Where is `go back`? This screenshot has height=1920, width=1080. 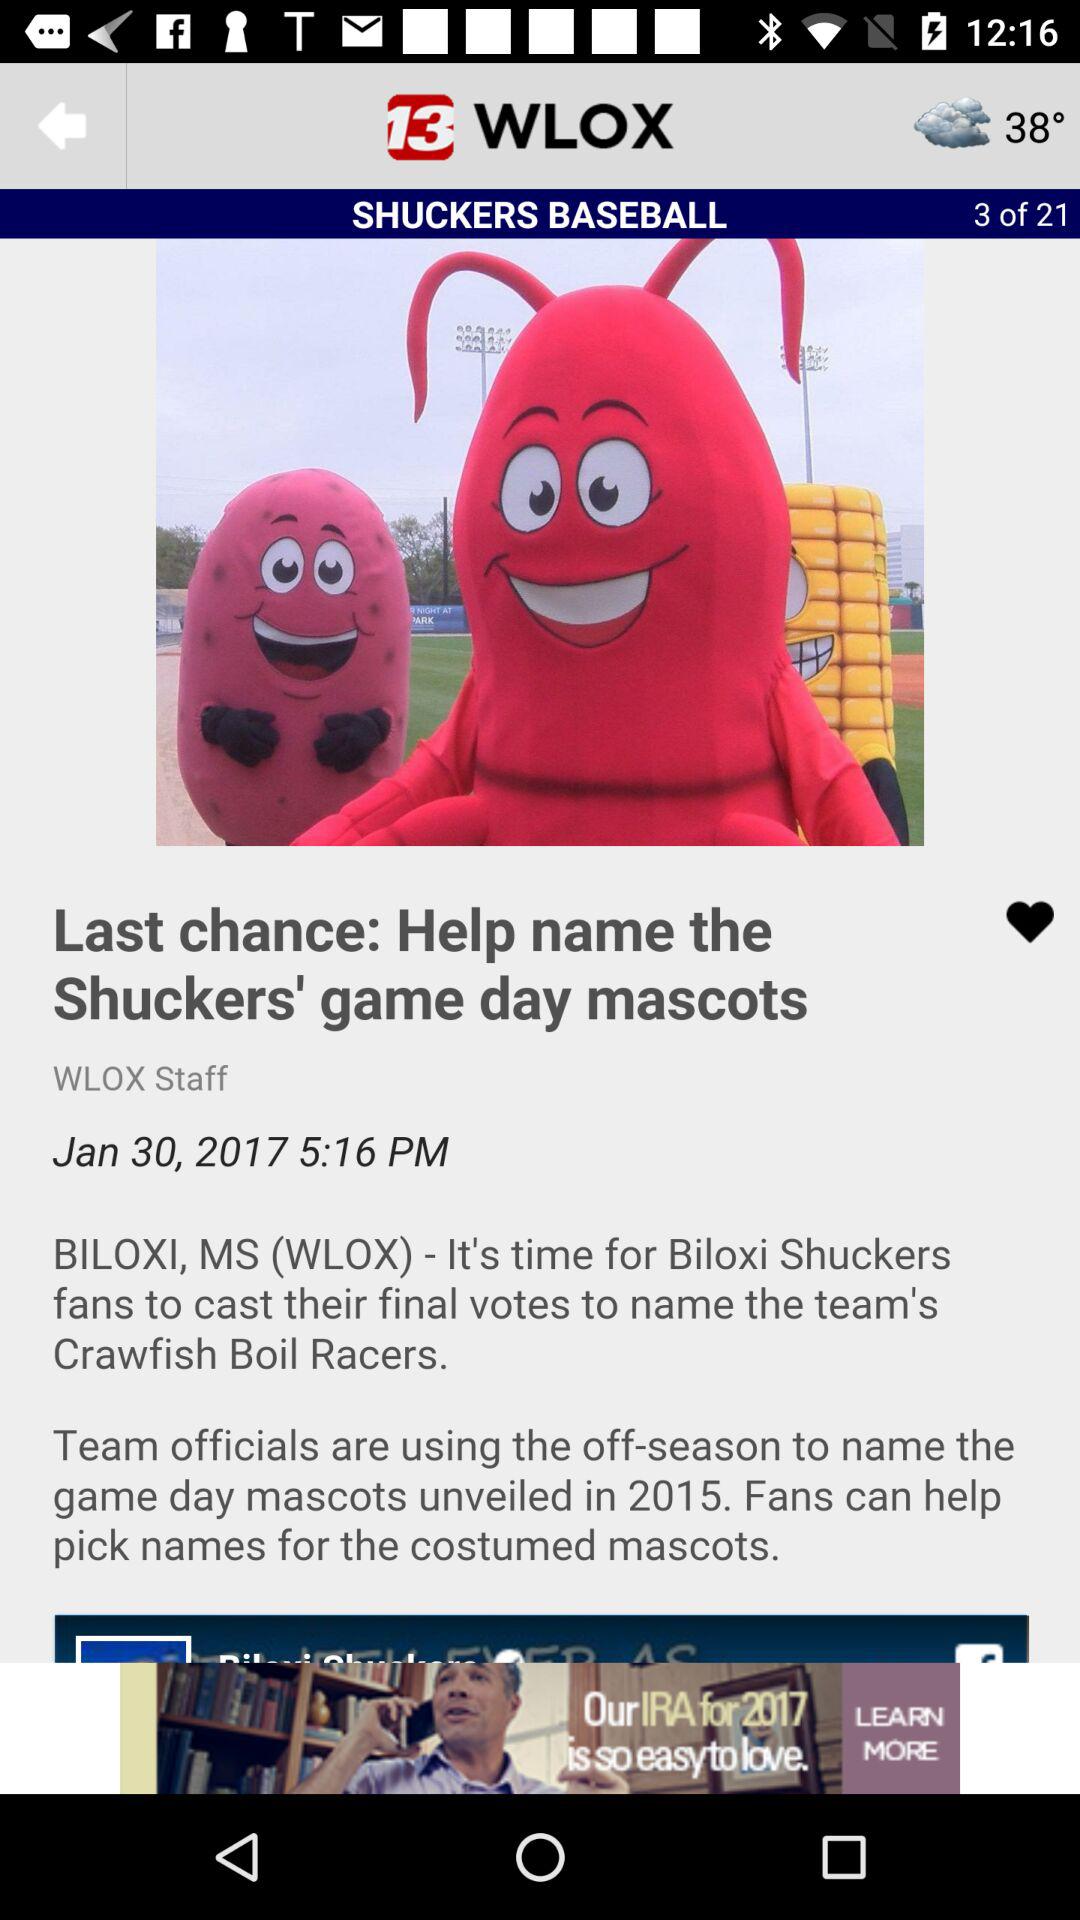 go back is located at coordinates (63, 126).